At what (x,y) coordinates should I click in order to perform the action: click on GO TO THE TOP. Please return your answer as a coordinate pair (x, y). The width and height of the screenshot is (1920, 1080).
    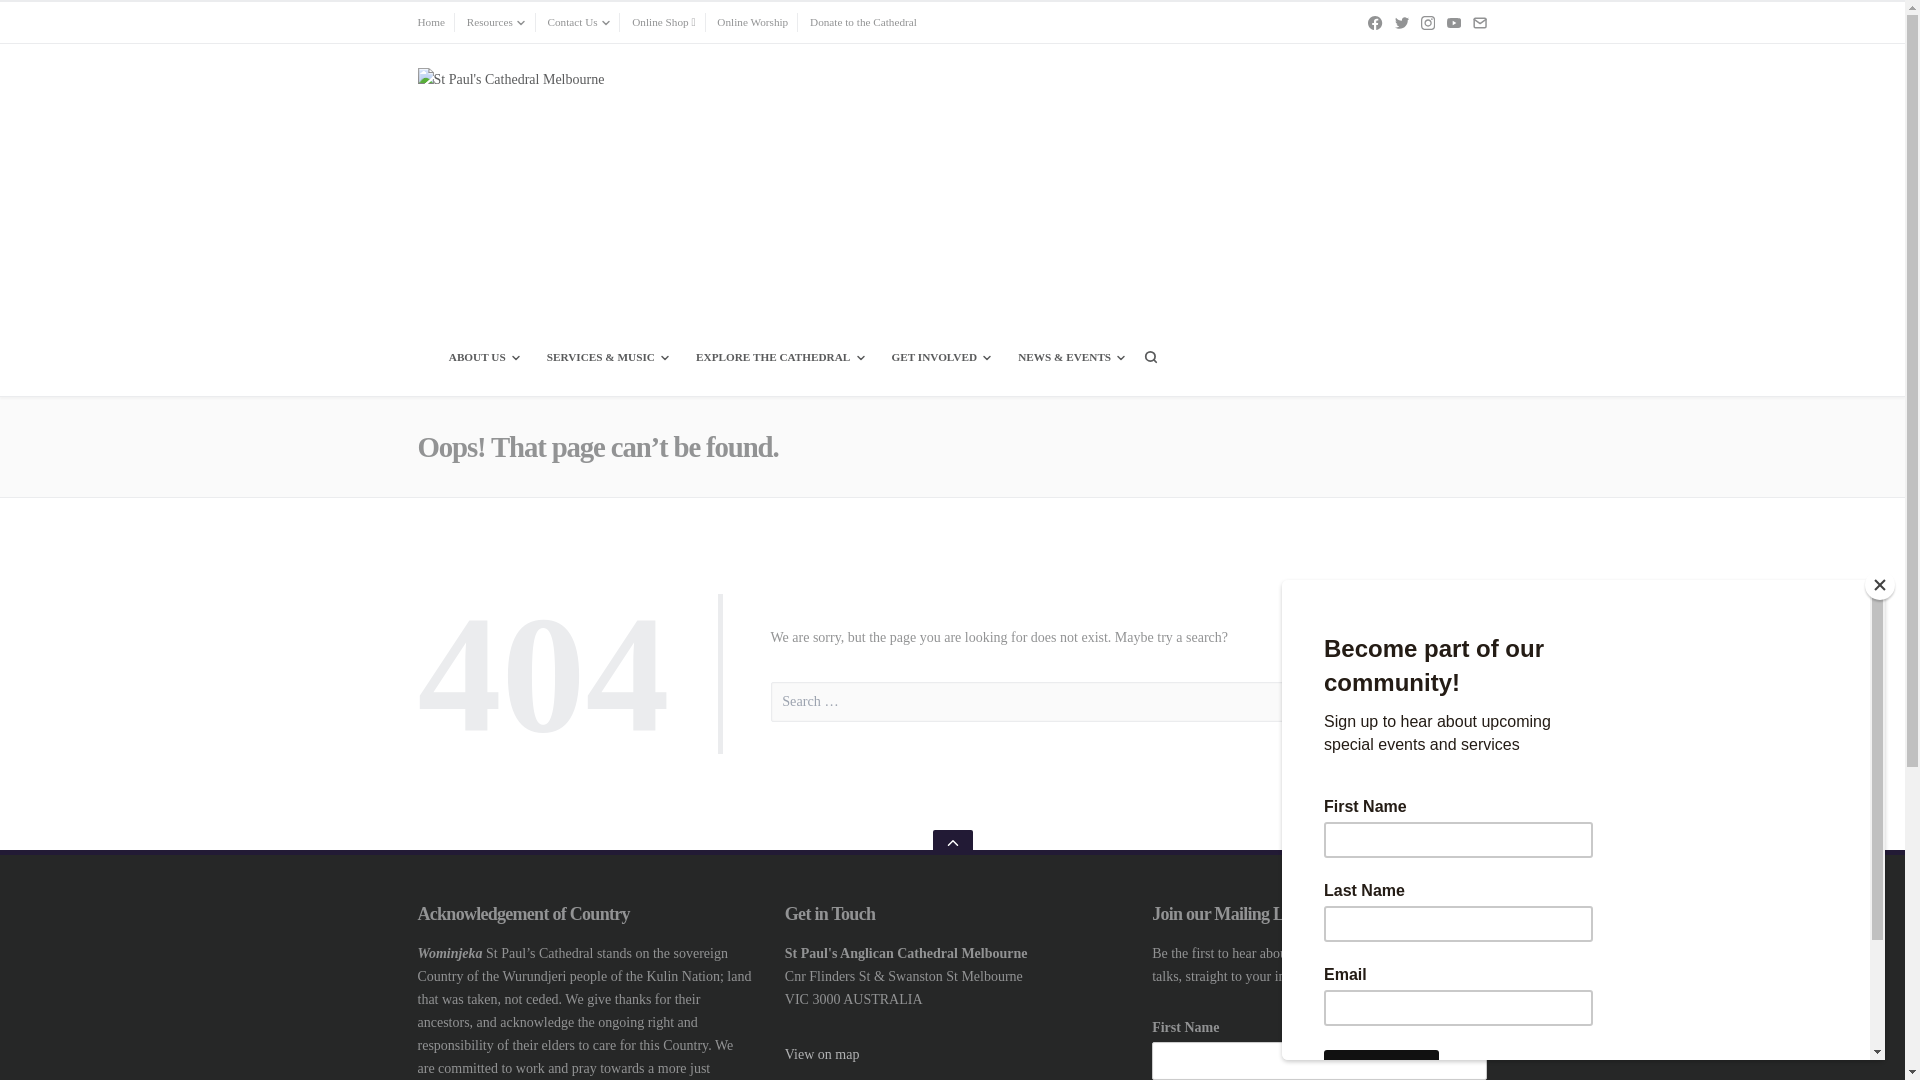
    Looking at the image, I should click on (952, 842).